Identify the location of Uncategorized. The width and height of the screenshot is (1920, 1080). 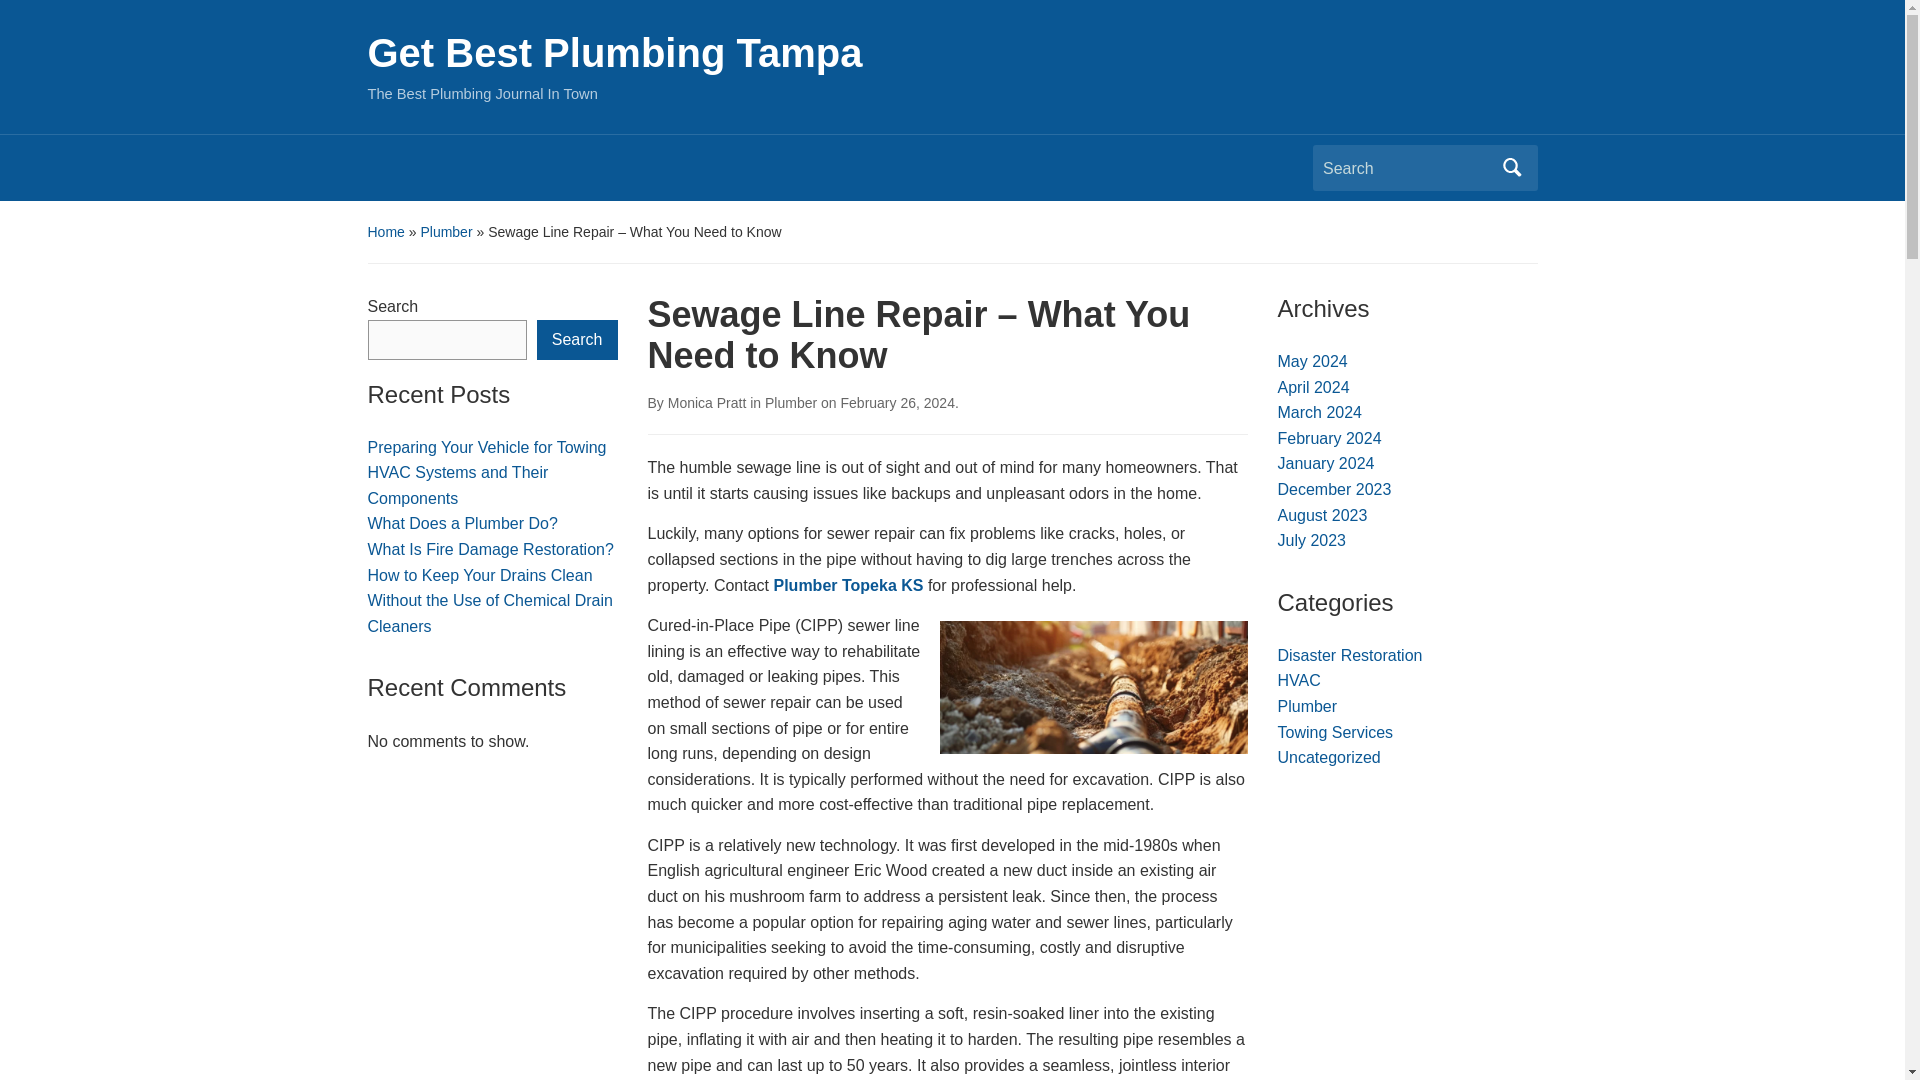
(1329, 757).